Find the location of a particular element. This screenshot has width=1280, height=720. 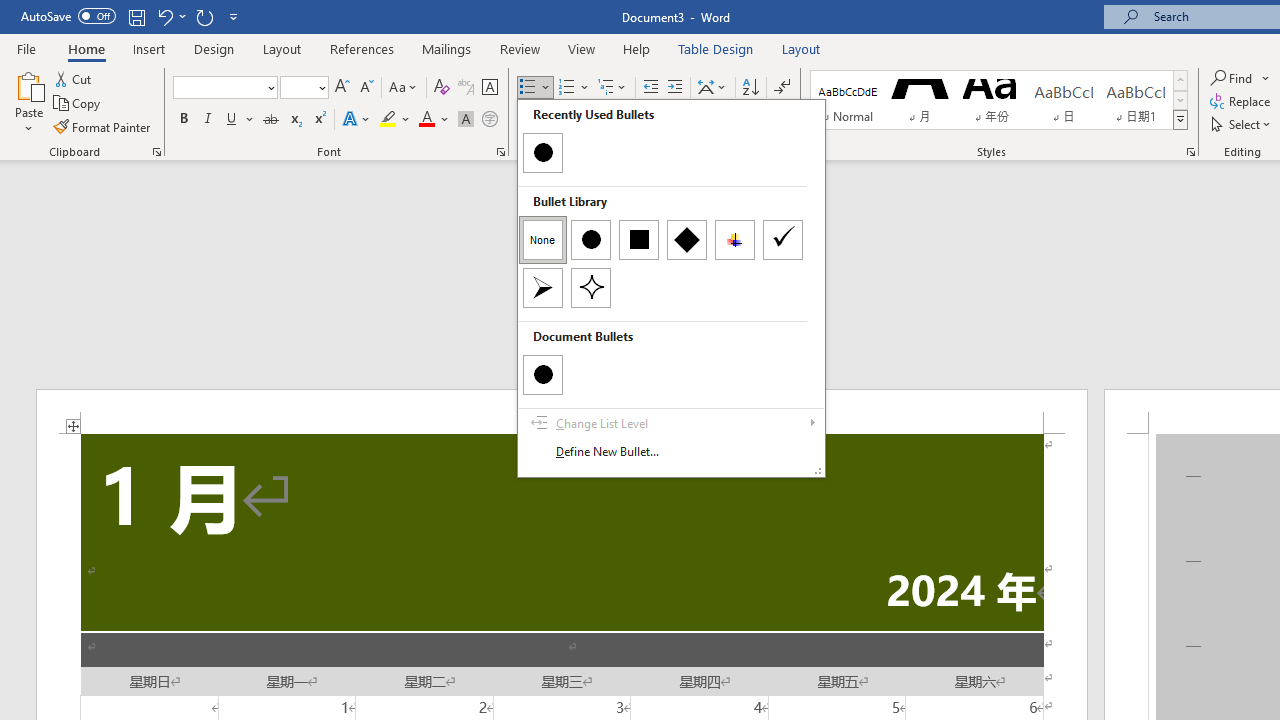

Character Border is located at coordinates (489, 88).